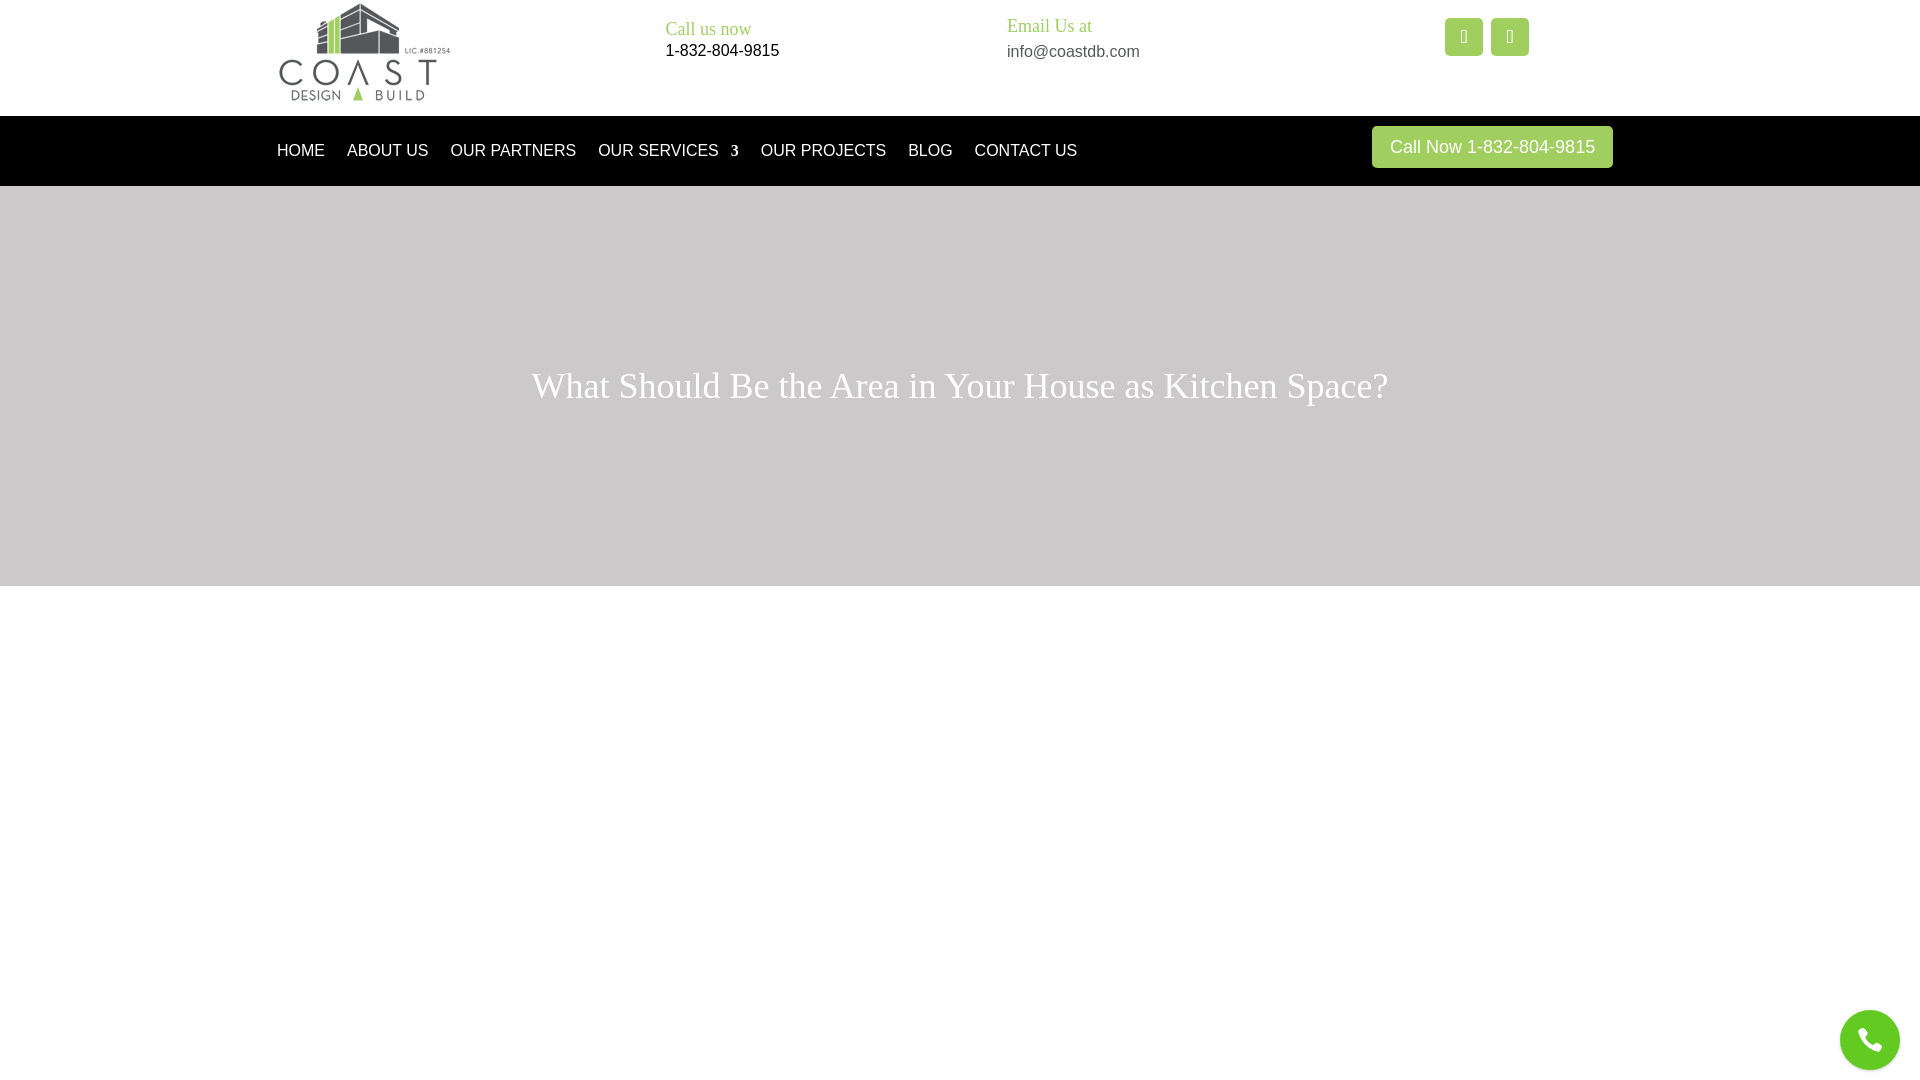 The image size is (1920, 1080). I want to click on CONTACT US, so click(1026, 154).